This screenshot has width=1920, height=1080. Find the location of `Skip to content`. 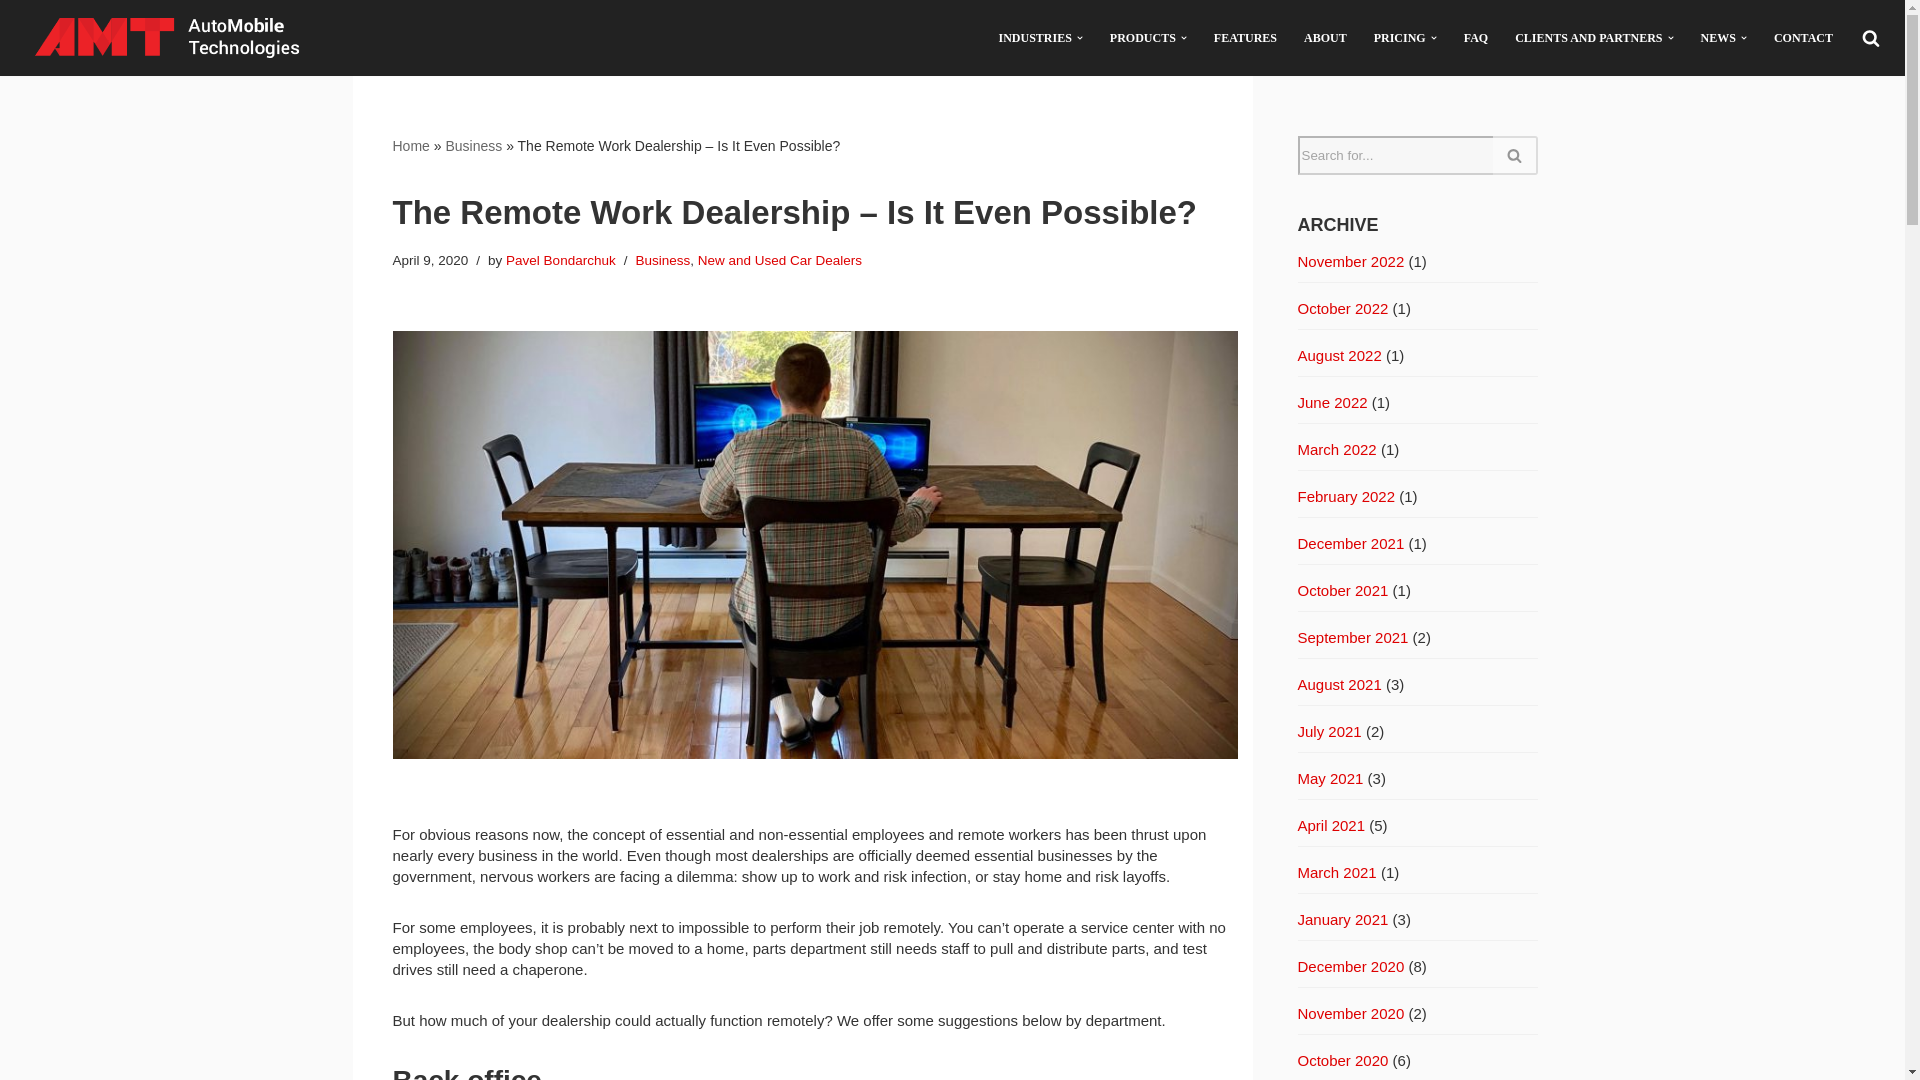

Skip to content is located at coordinates (15, 42).